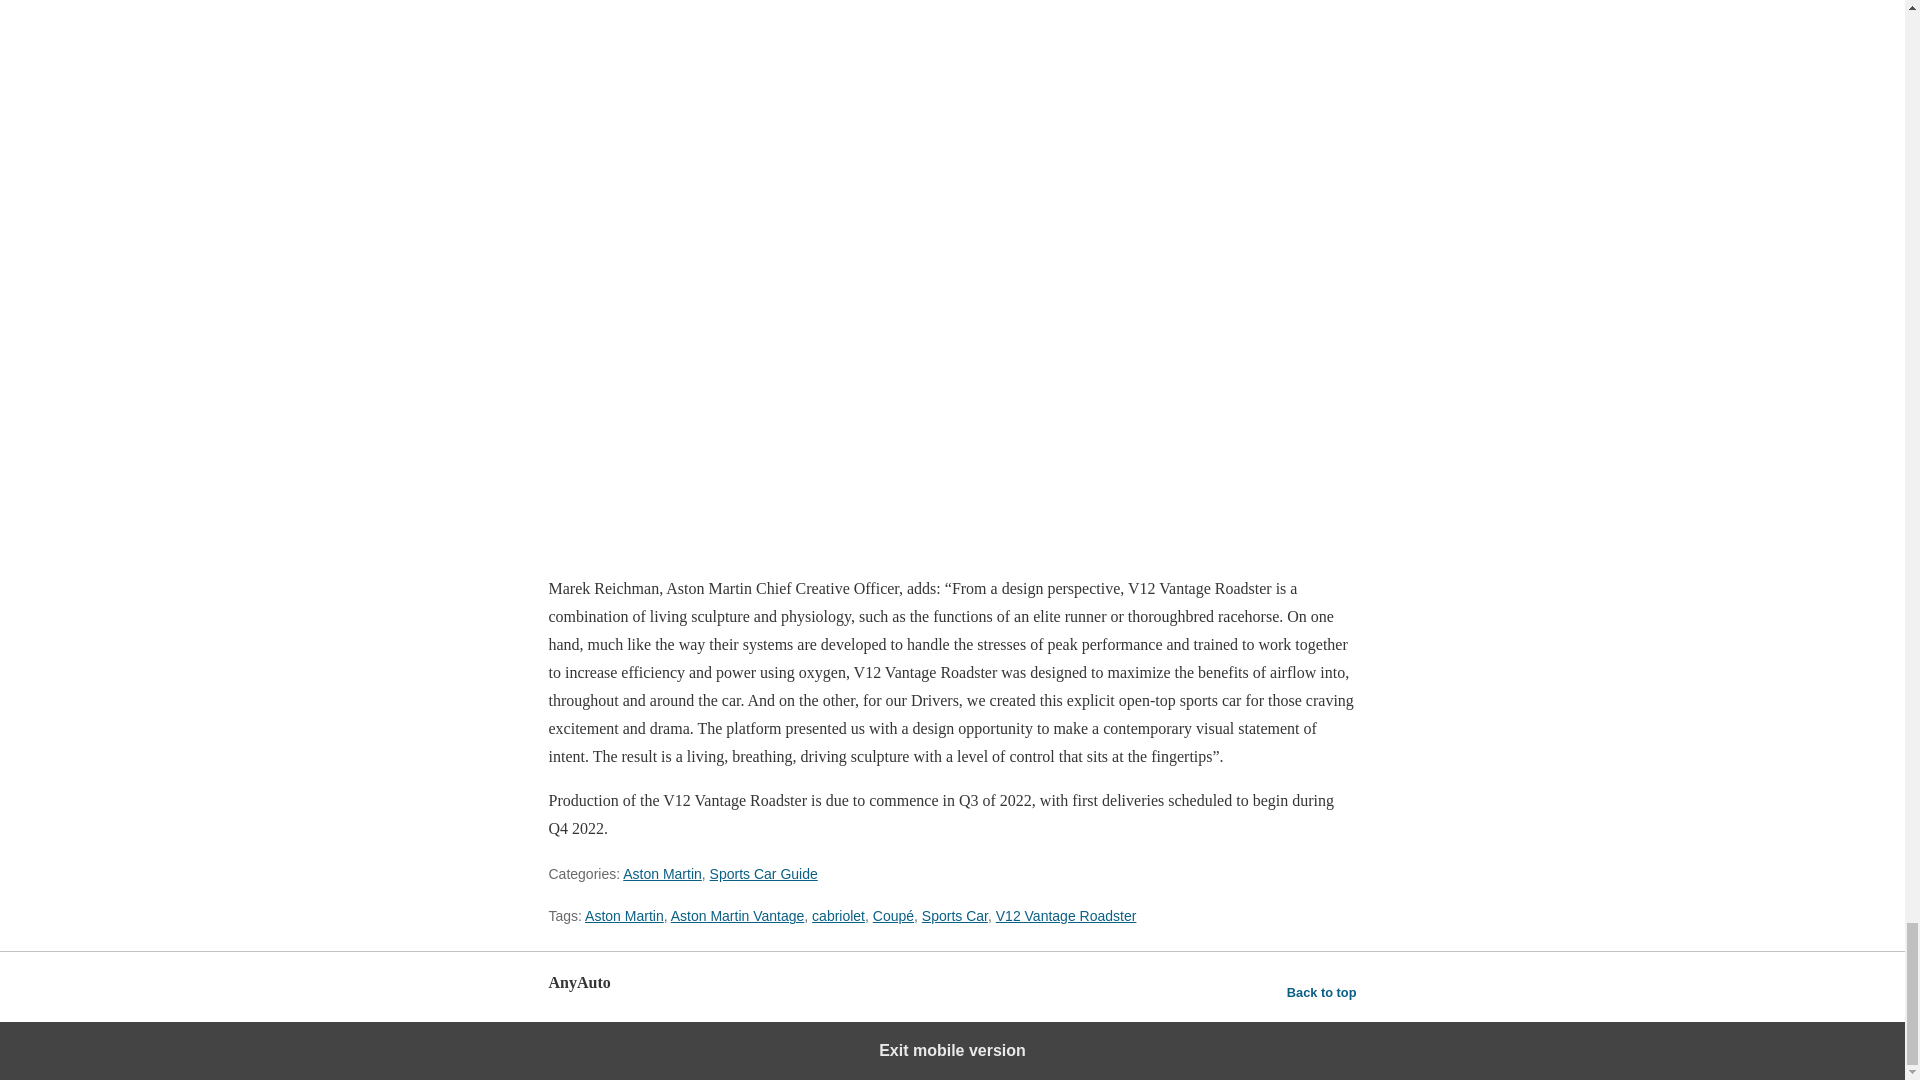  Describe the element at coordinates (954, 916) in the screenshot. I see `Sports Car` at that location.